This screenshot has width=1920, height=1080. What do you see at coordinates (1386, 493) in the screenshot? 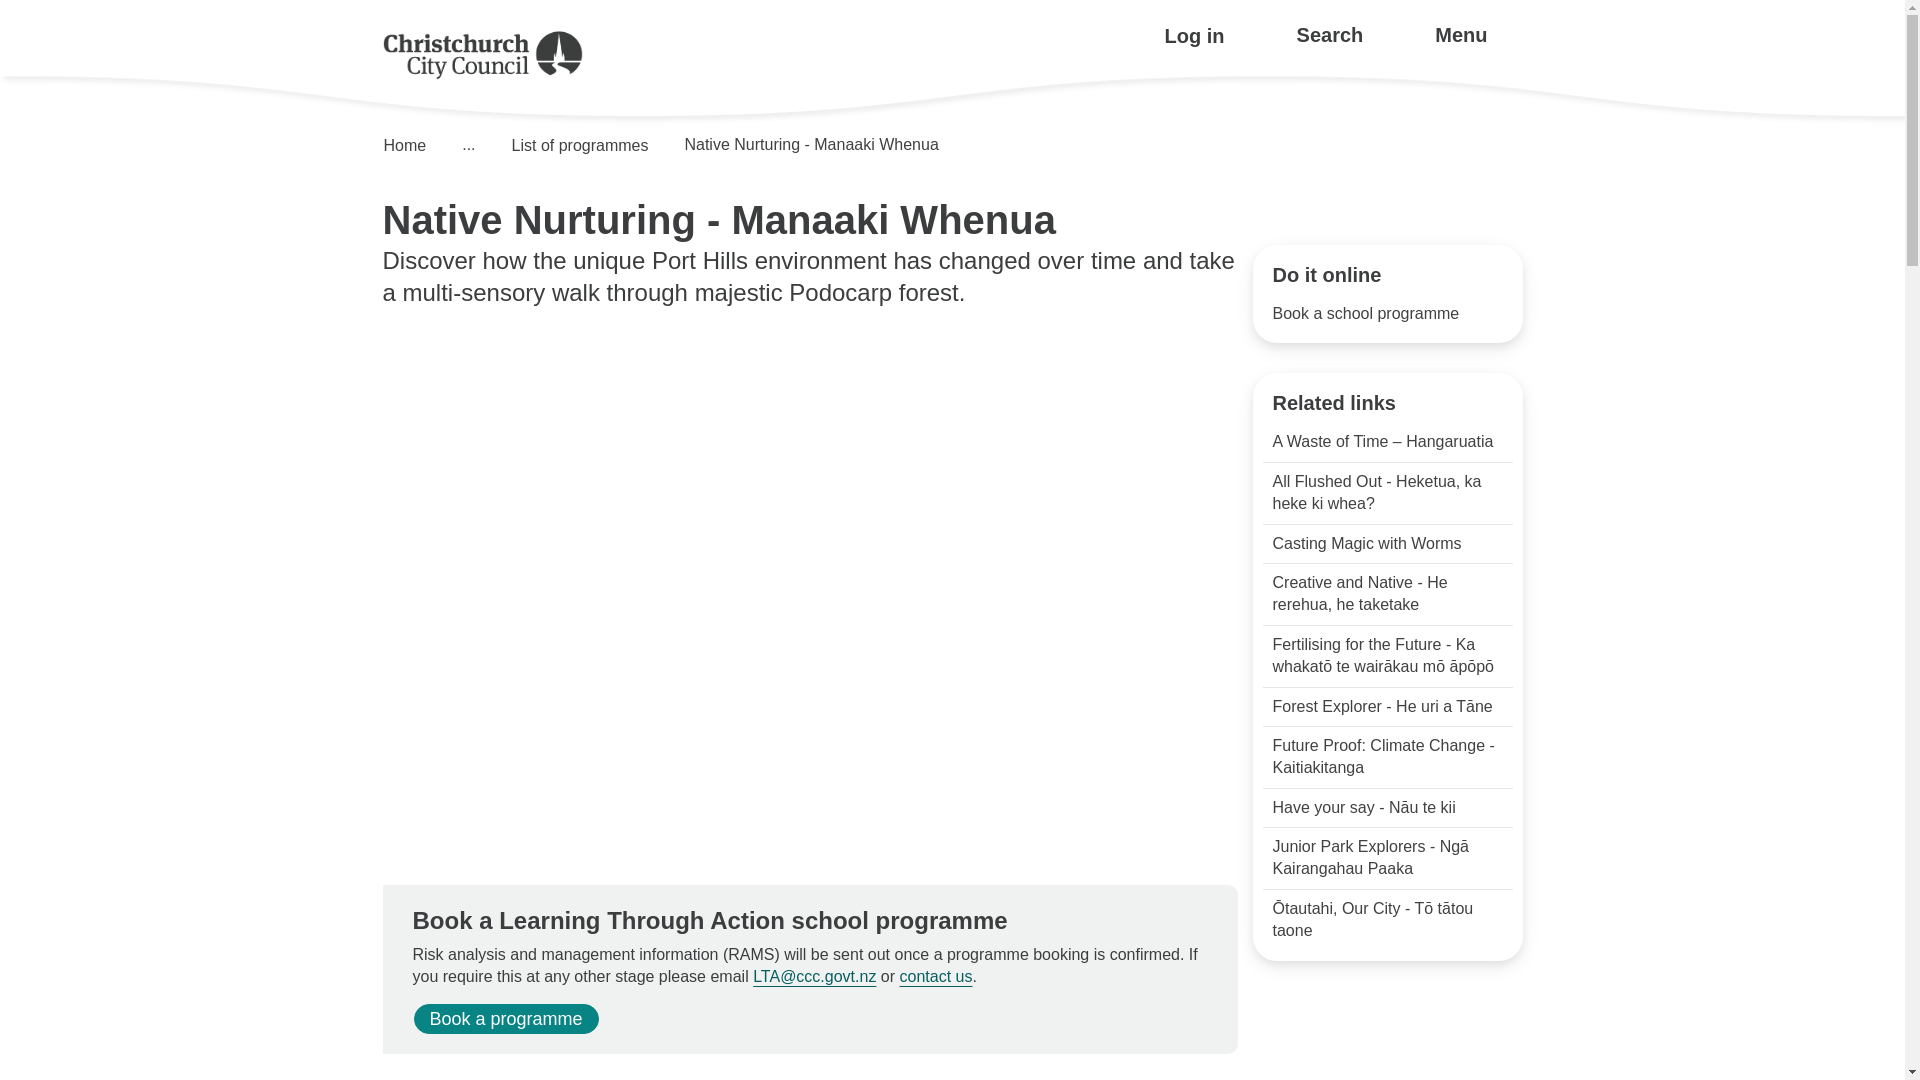
I see `All Flushed Out - Heketua, ka heke ki whea?` at bounding box center [1386, 493].